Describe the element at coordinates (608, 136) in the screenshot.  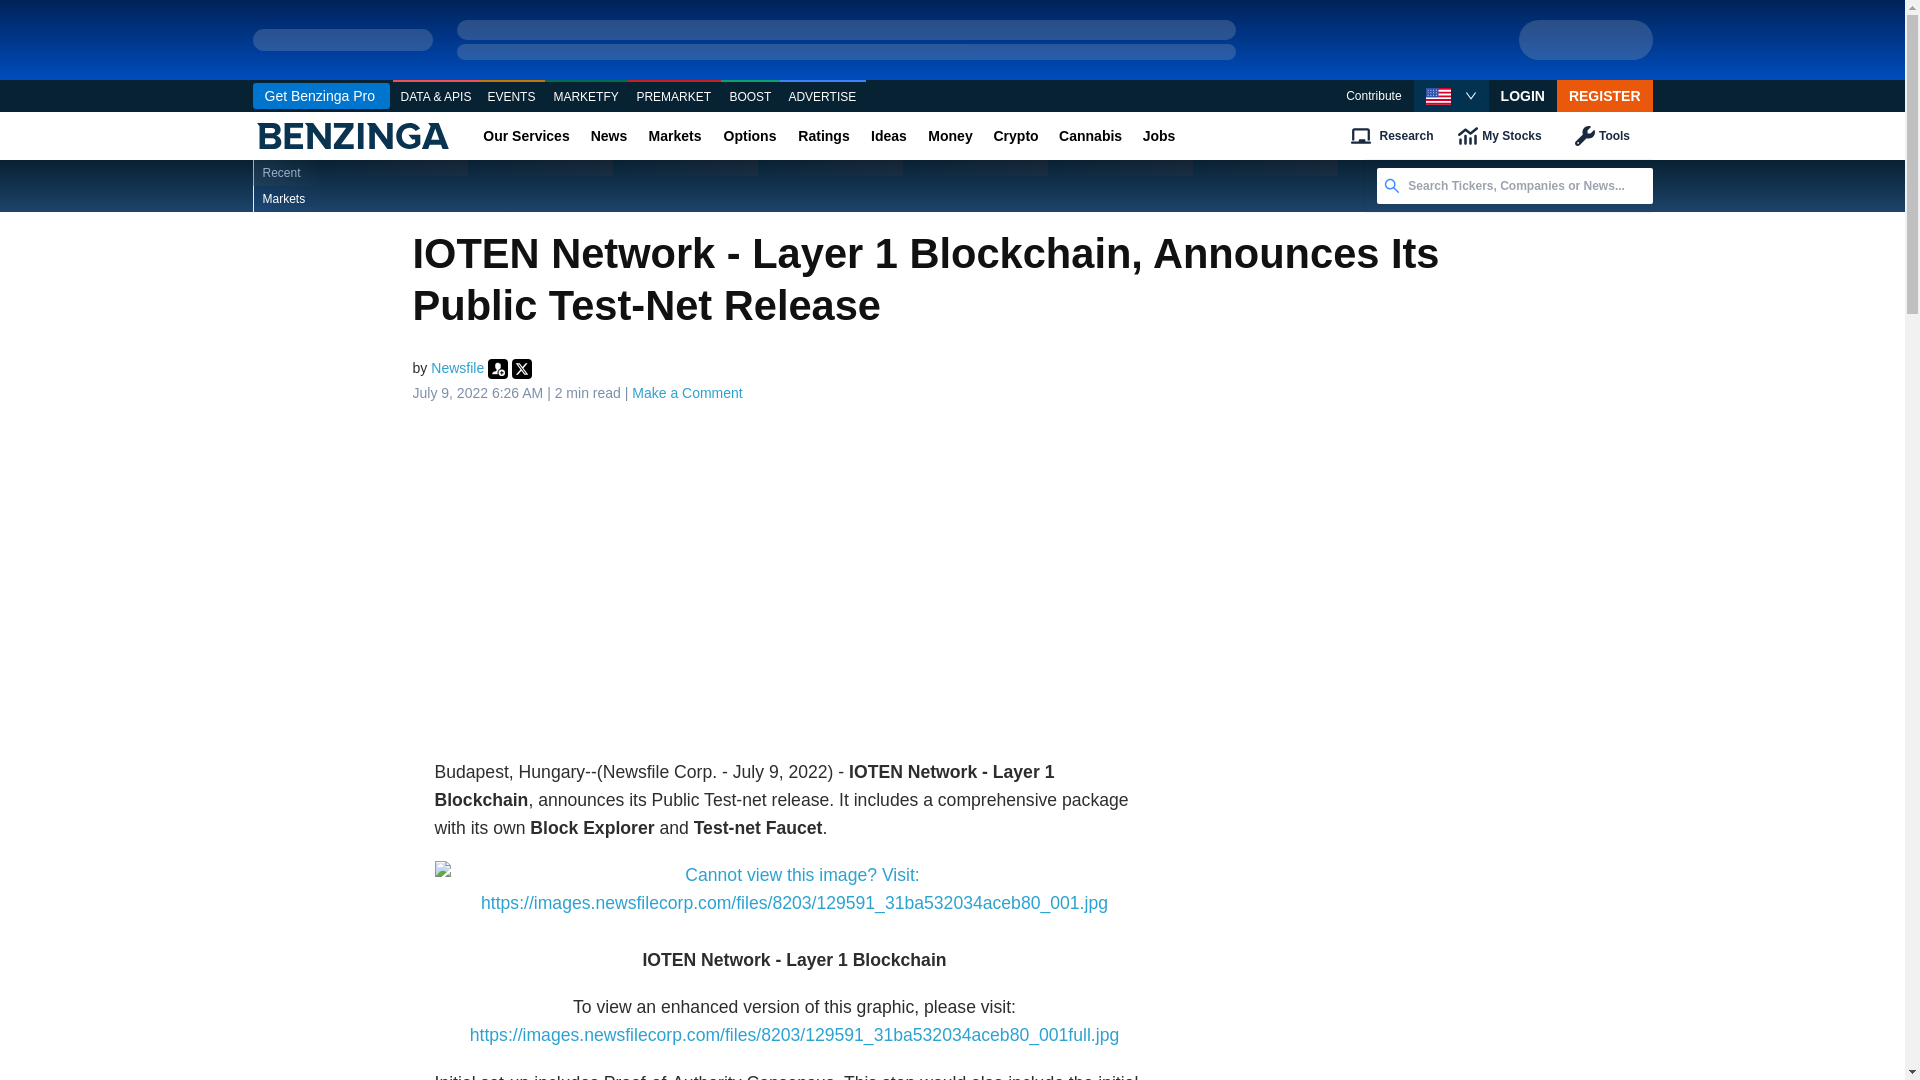
I see `News` at that location.